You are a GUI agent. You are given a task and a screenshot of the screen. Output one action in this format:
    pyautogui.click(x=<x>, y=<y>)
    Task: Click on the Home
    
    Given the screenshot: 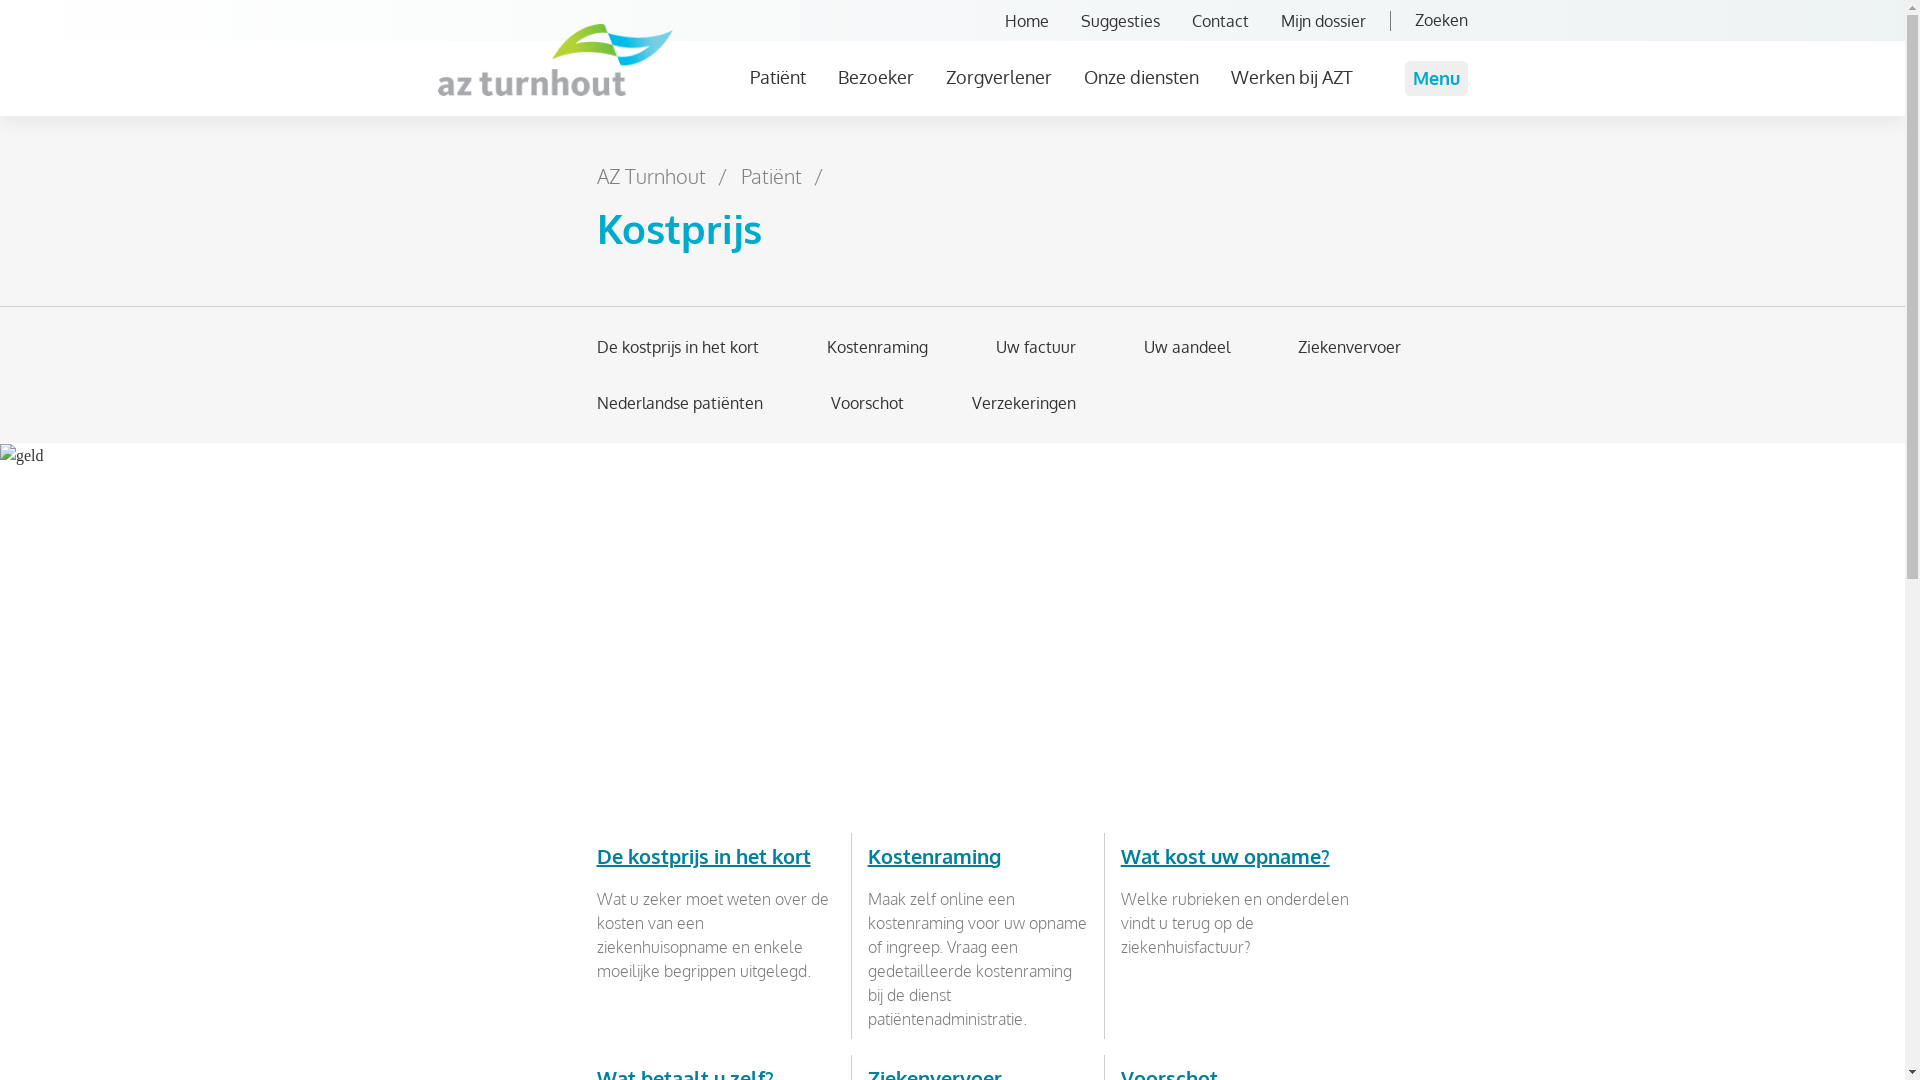 What is the action you would take?
    pyautogui.click(x=1026, y=21)
    